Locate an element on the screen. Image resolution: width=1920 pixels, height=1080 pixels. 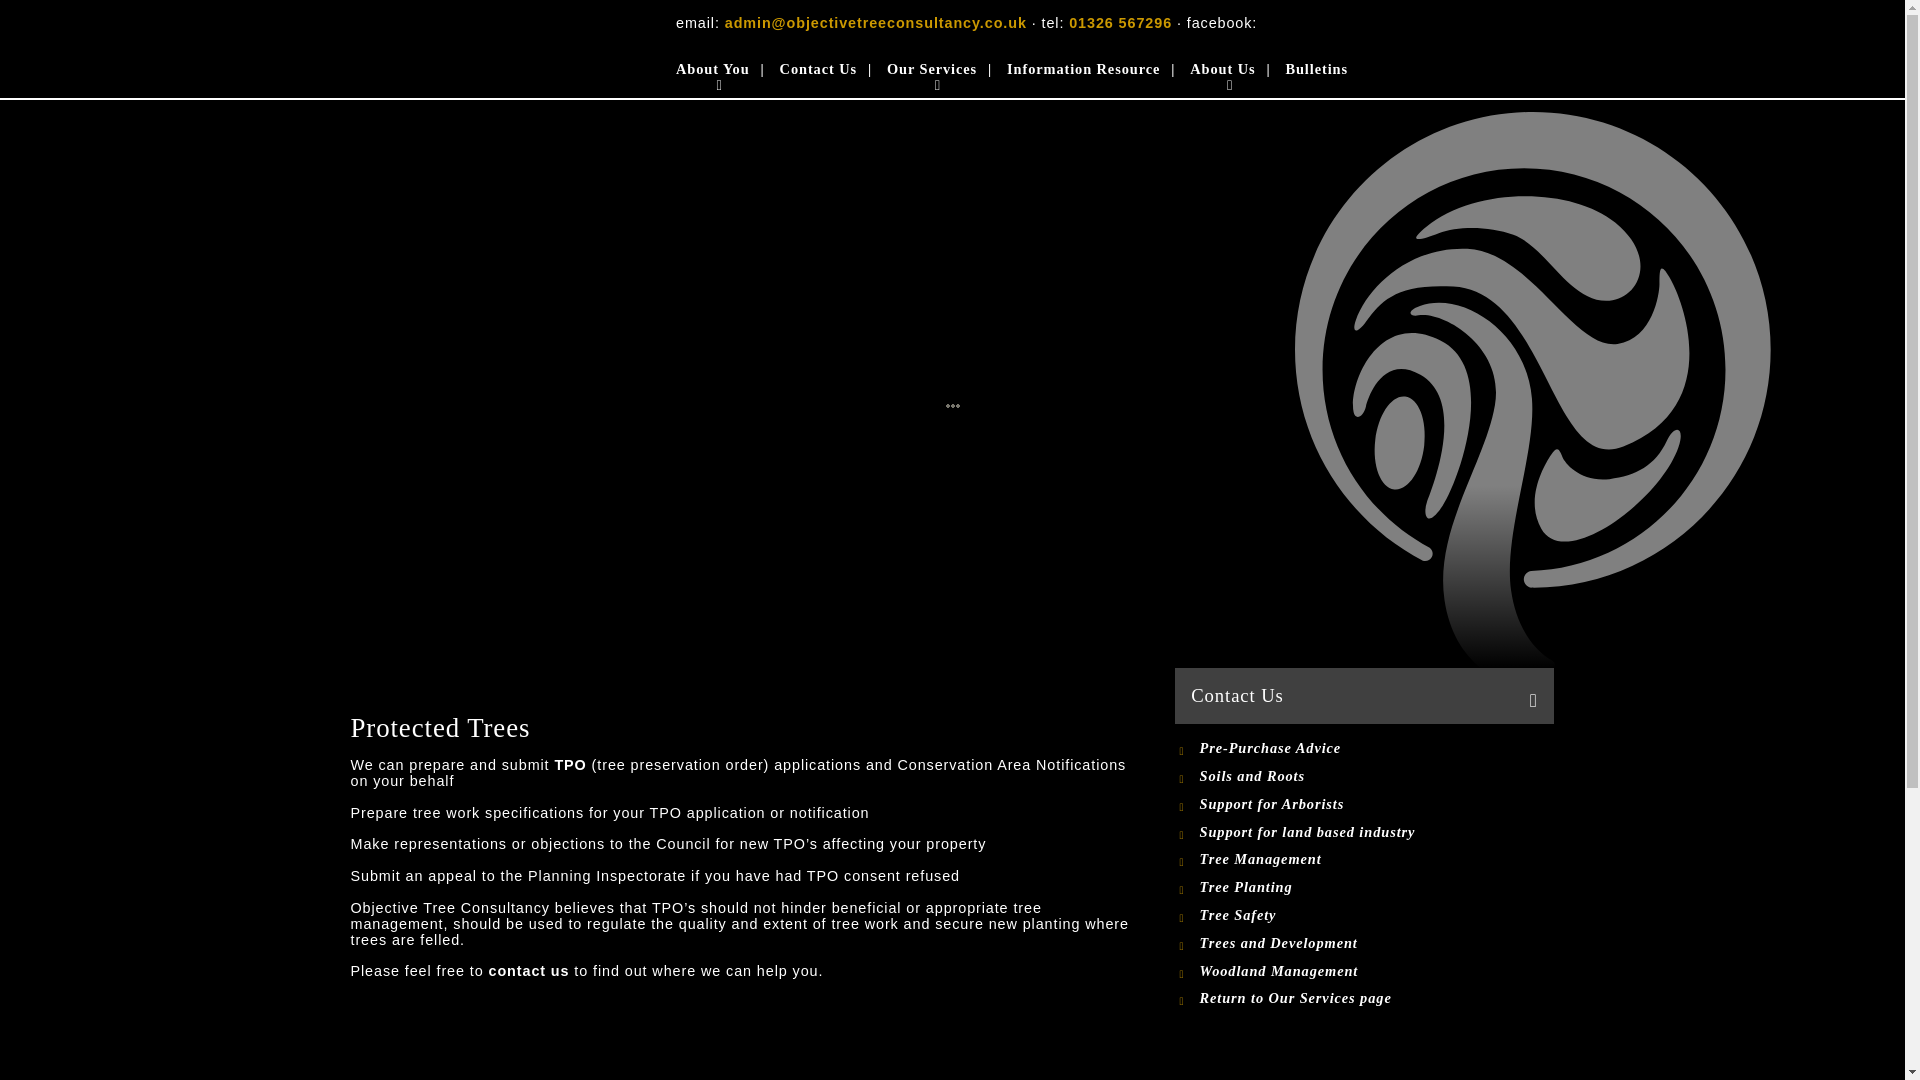
About You is located at coordinates (712, 73).